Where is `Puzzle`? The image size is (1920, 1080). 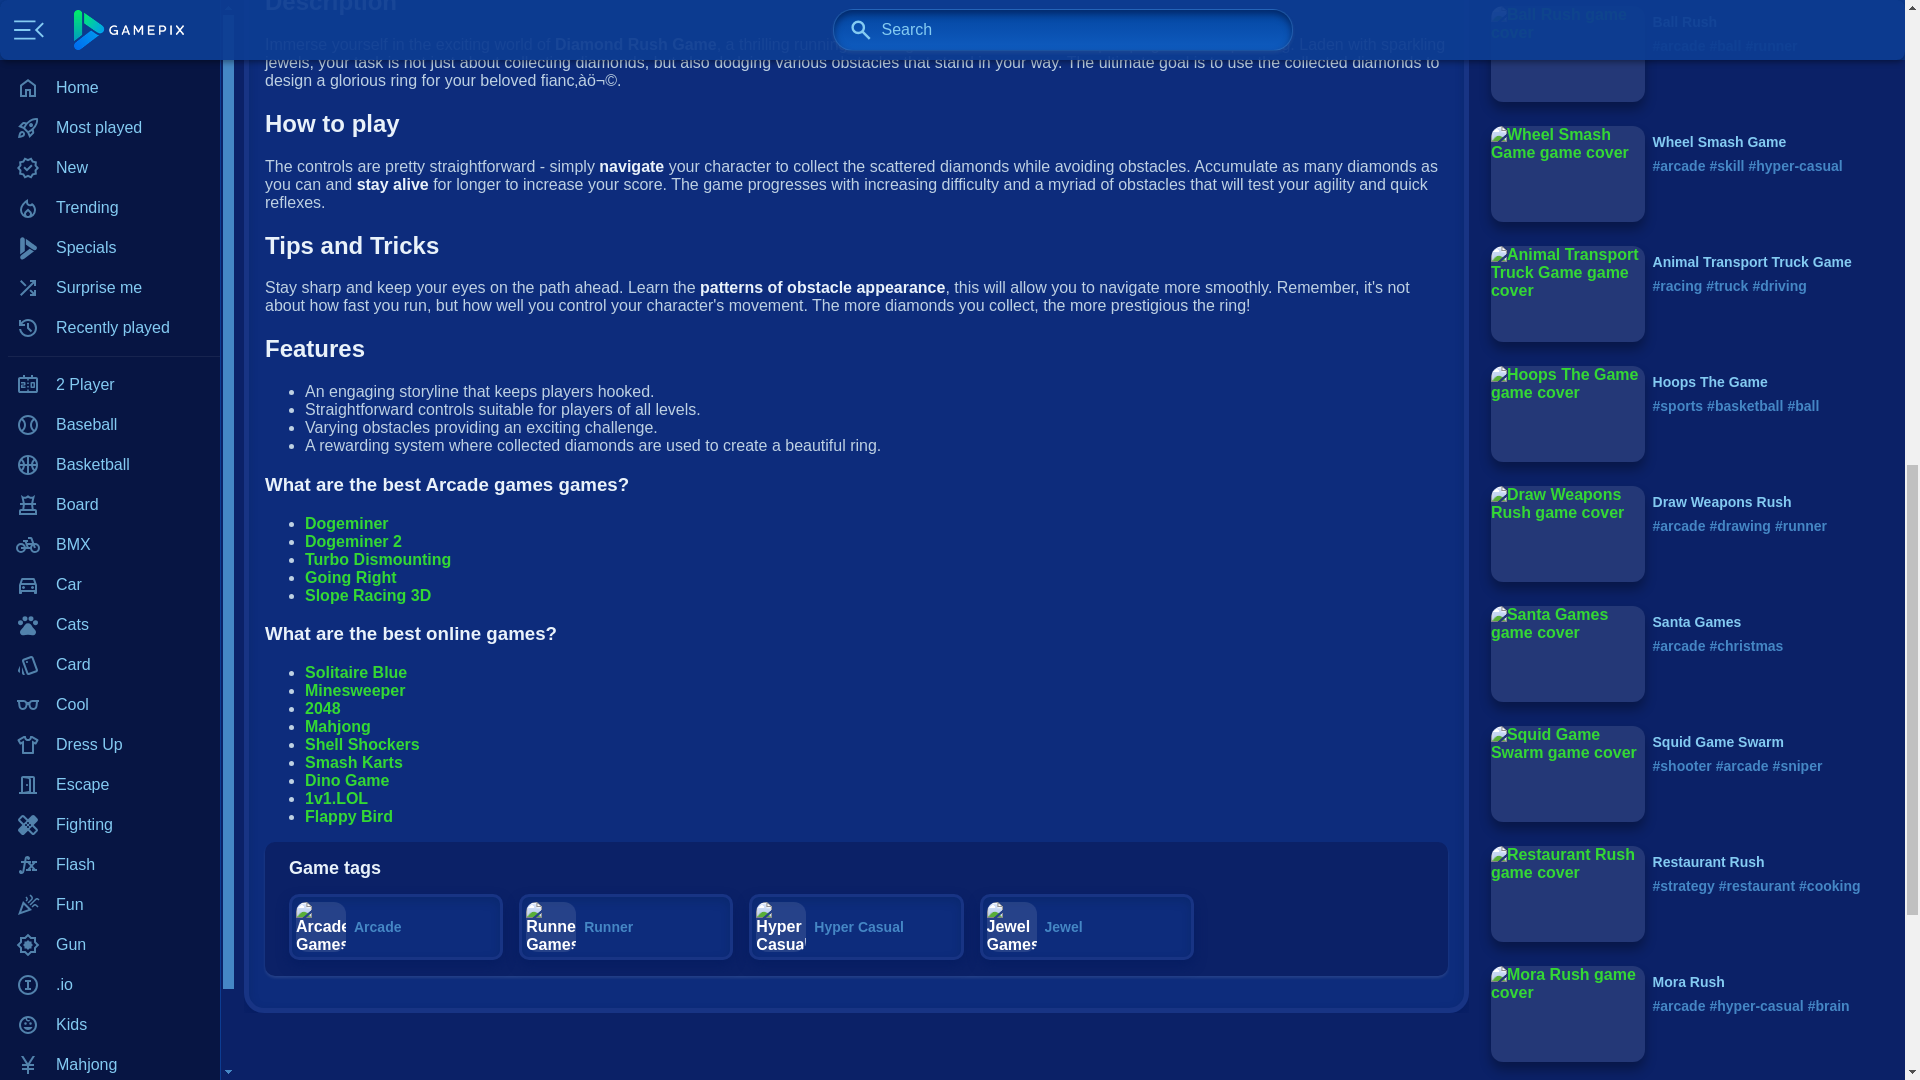 Puzzle is located at coordinates (110, 145).